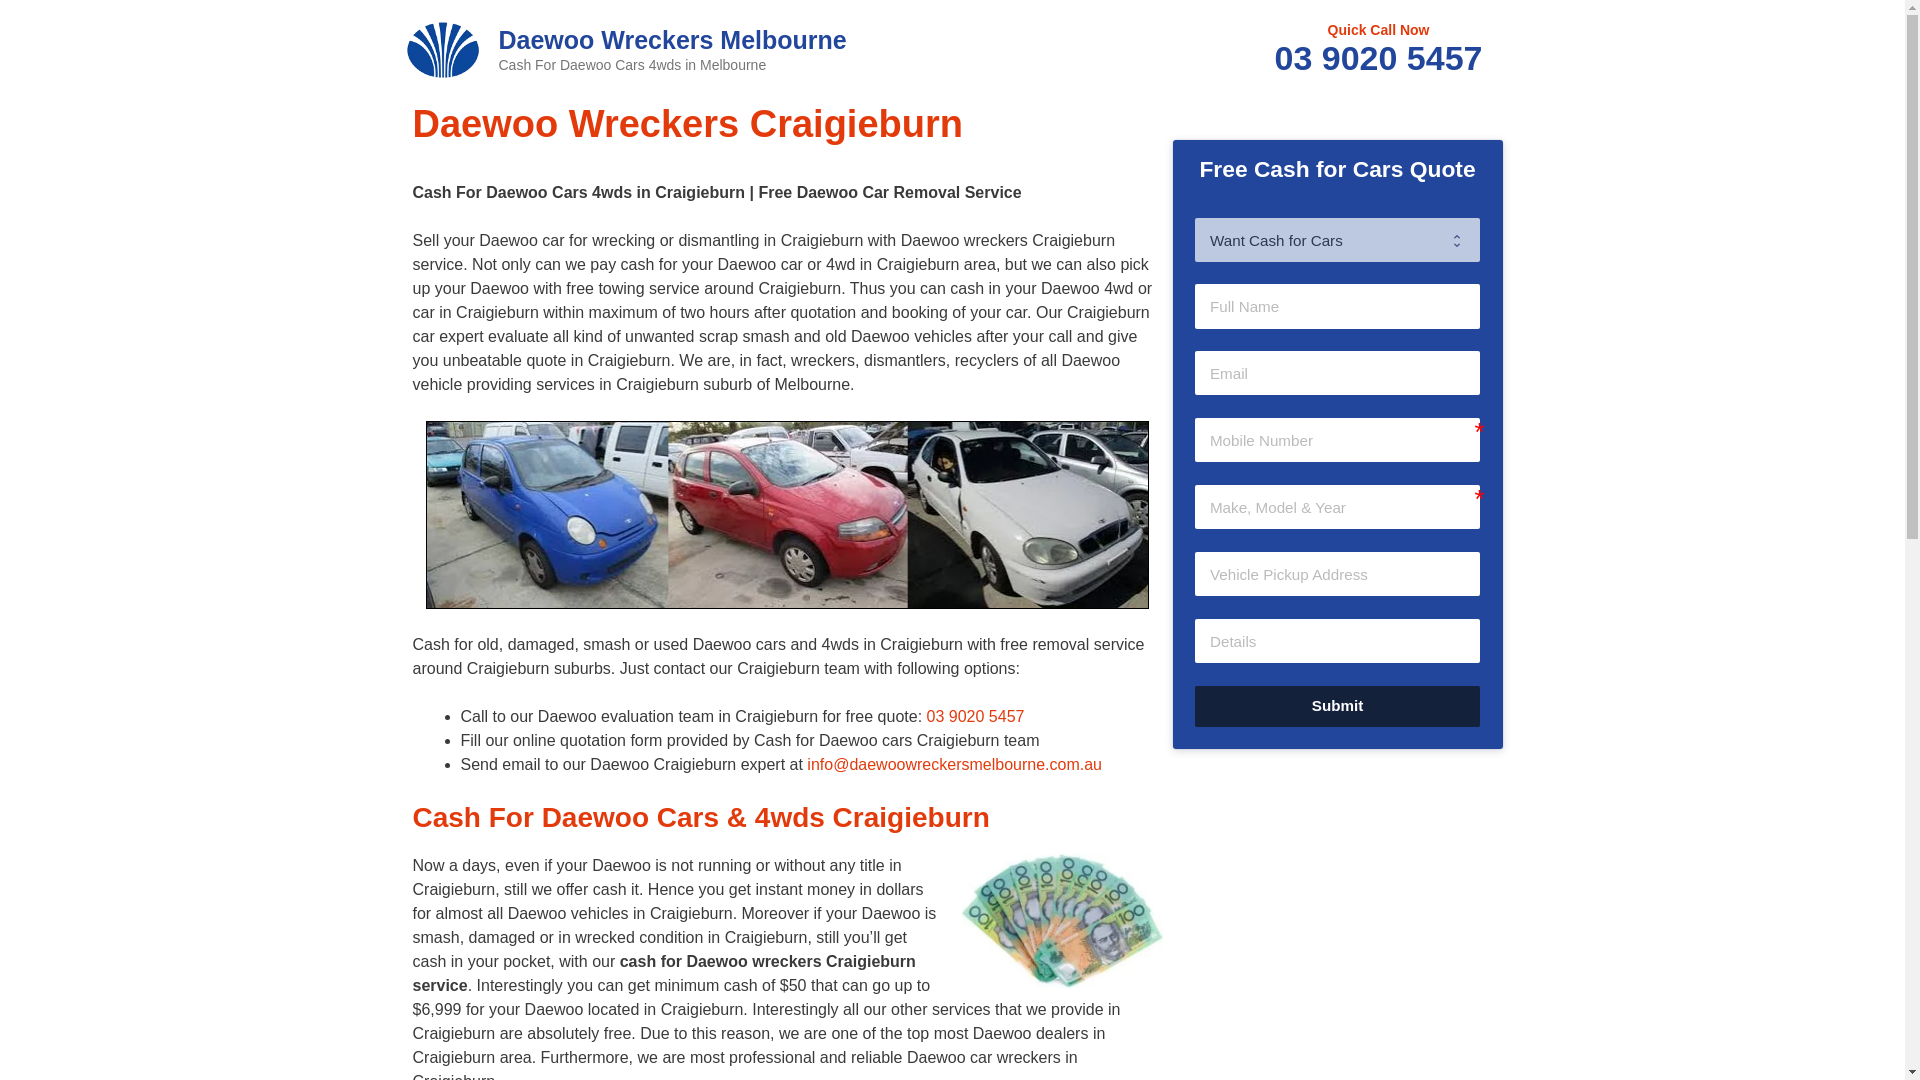 The image size is (1920, 1080). Describe the element at coordinates (1378, 57) in the screenshot. I see `03 9020 5457` at that location.